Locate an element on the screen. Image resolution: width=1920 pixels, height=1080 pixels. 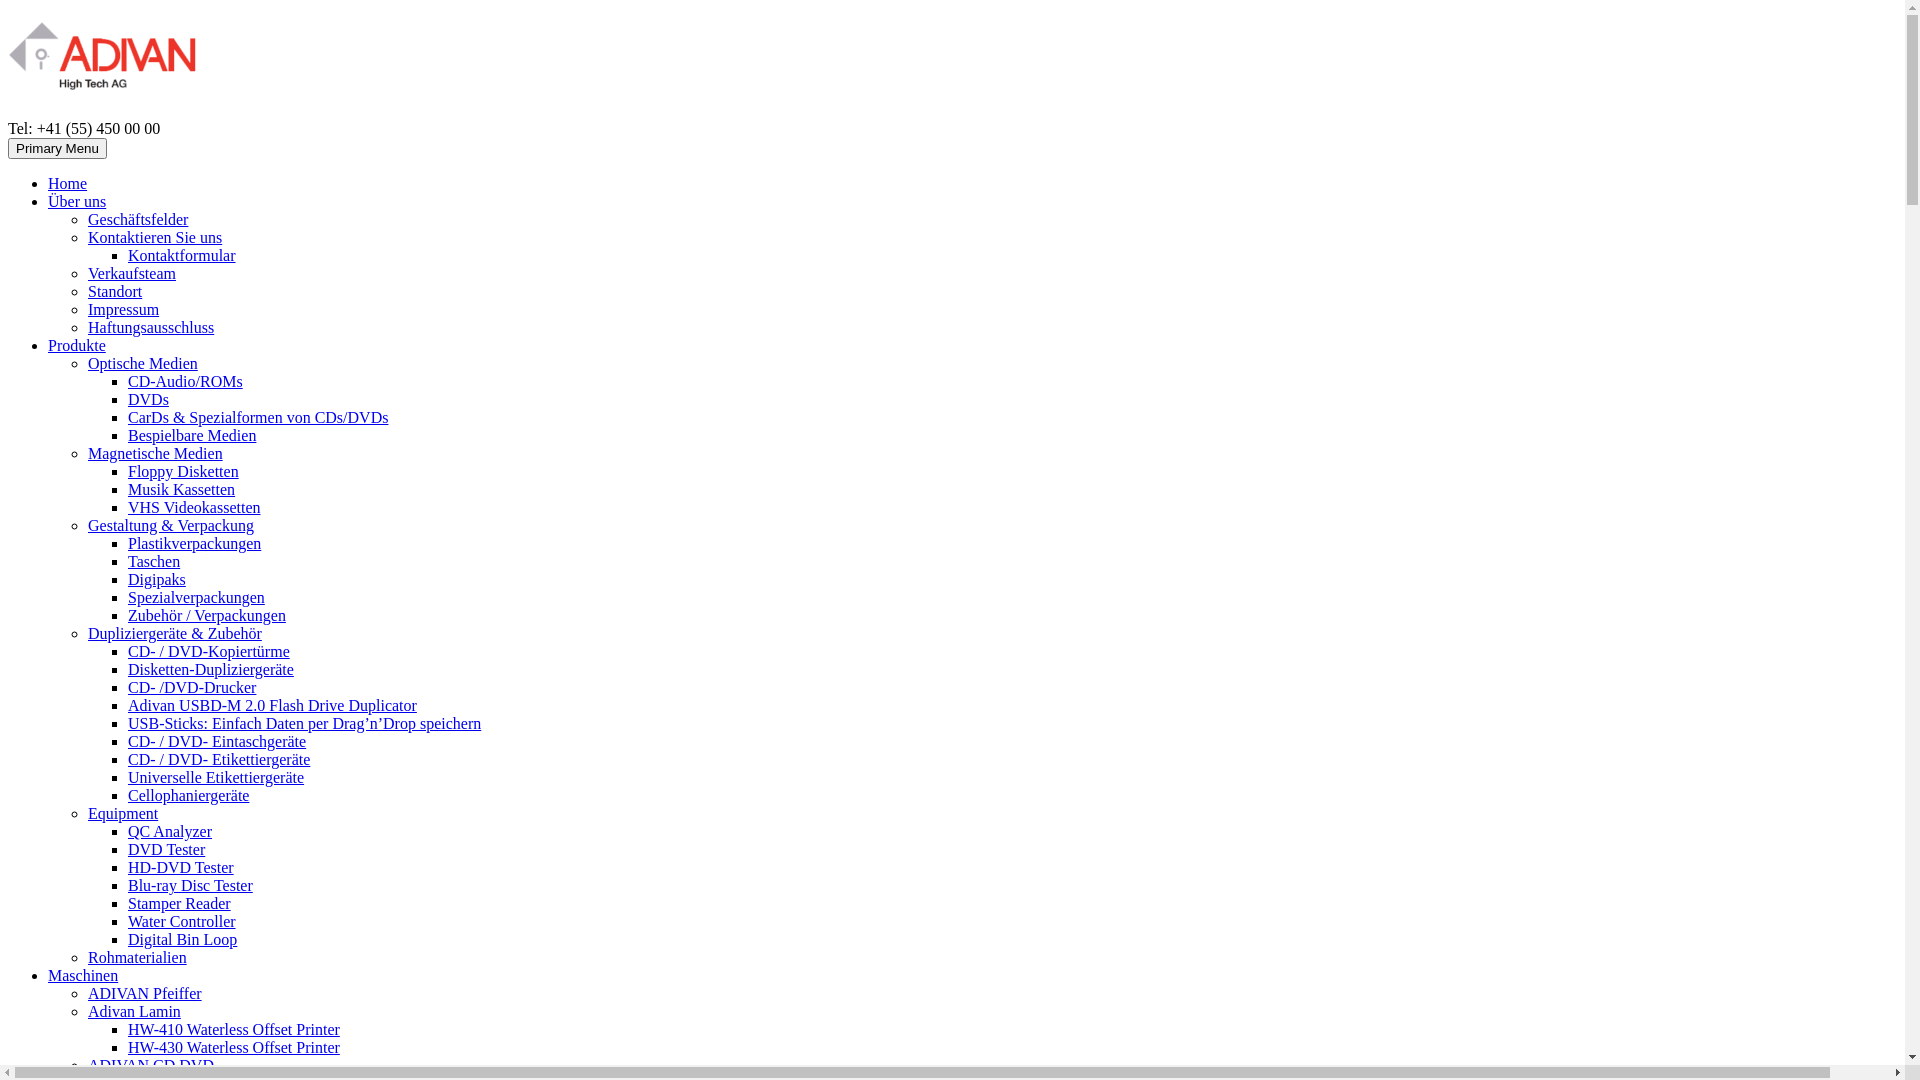
Adivan USBD-M 2.0 Flash Drive Duplicator is located at coordinates (272, 706).